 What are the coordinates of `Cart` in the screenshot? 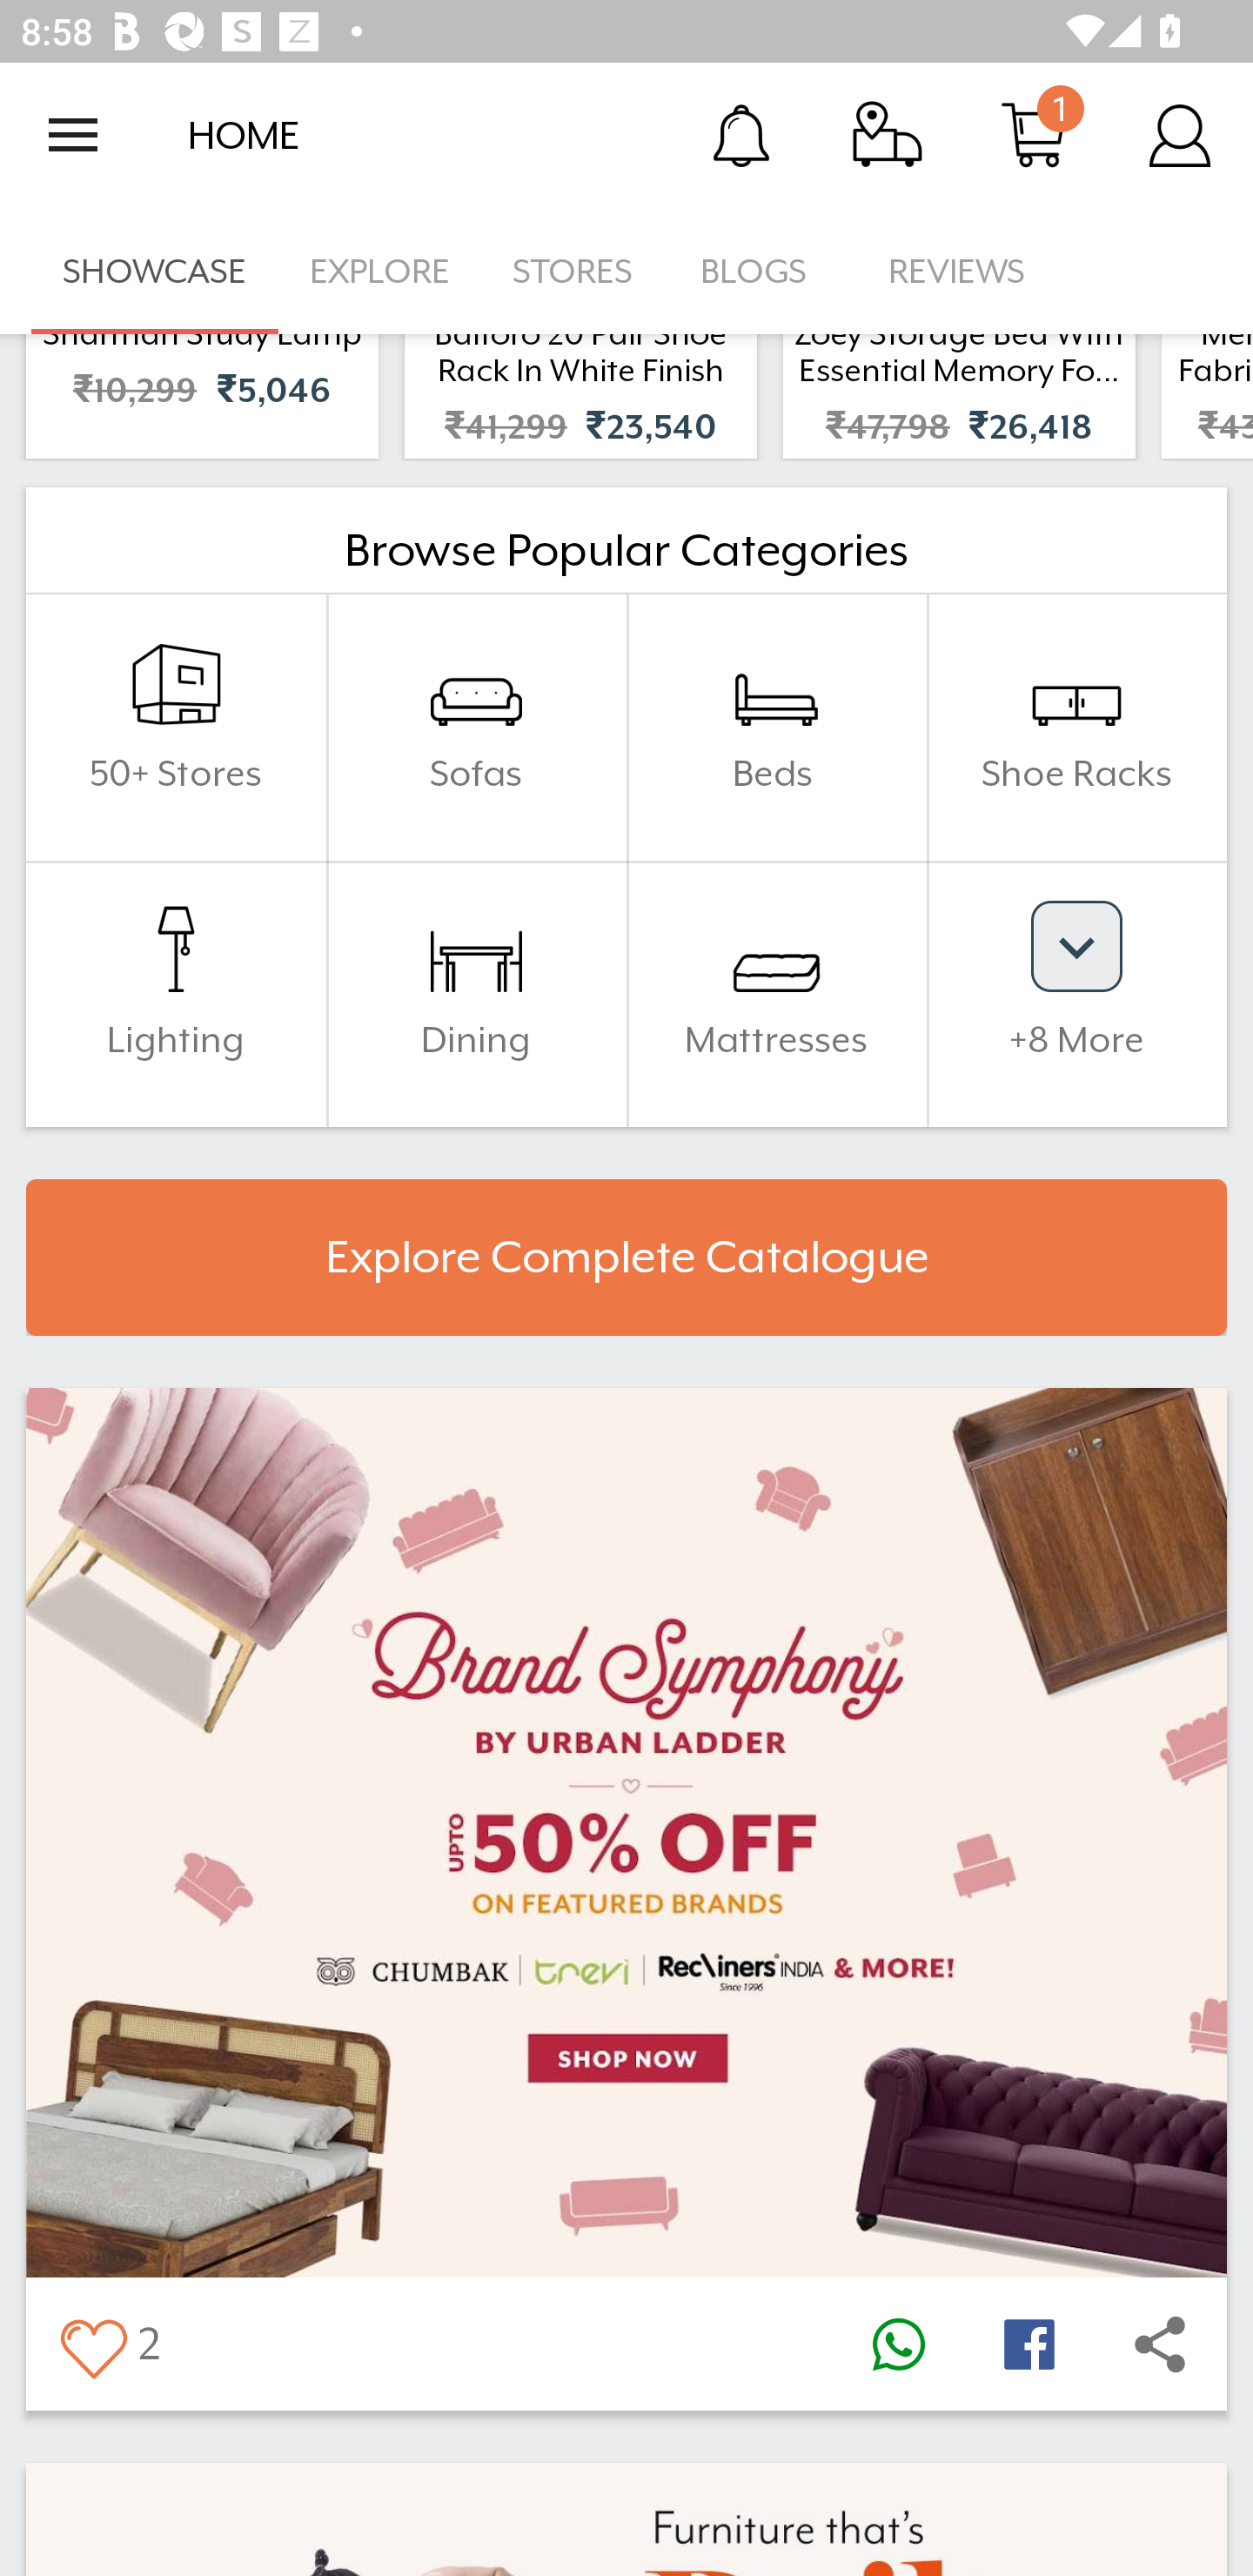 It's located at (1034, 134).